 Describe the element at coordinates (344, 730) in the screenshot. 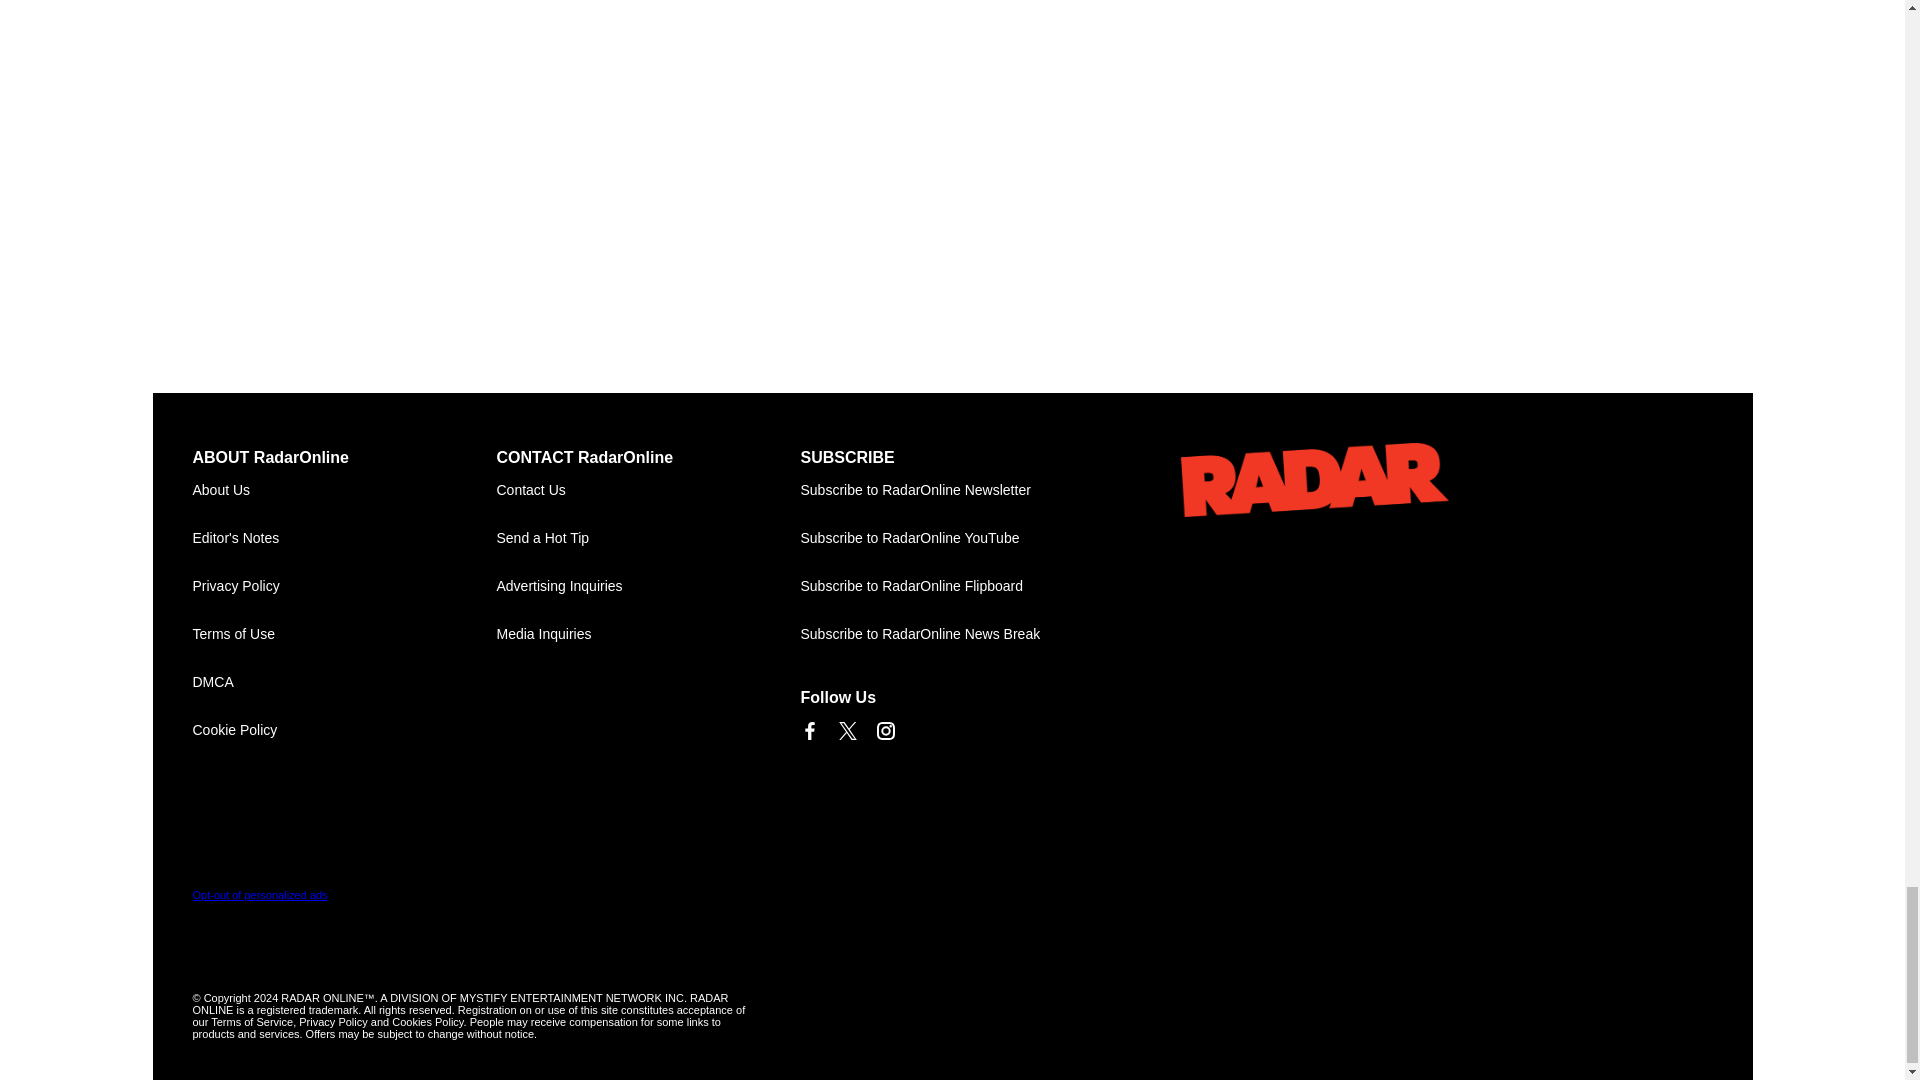

I see `Cookie Policy` at that location.